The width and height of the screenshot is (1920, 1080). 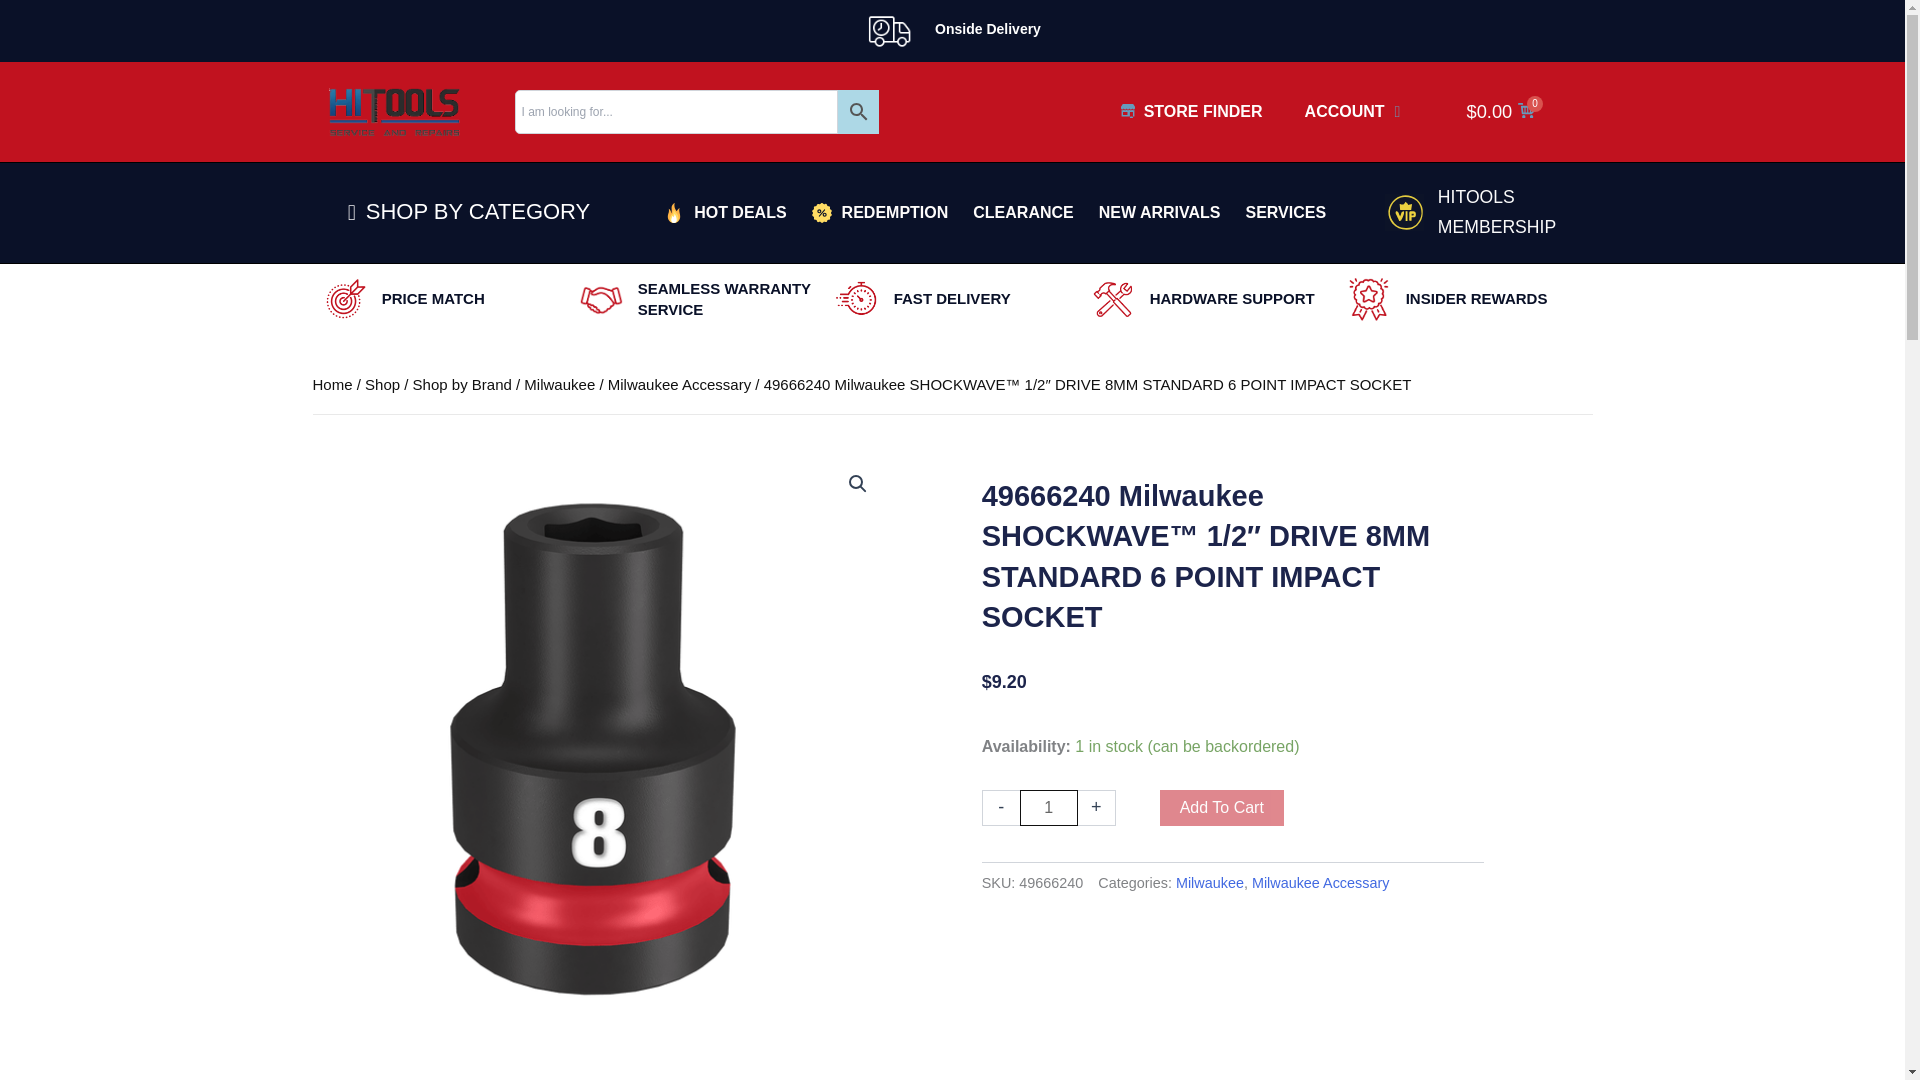 What do you see at coordinates (1048, 808) in the screenshot?
I see `1` at bounding box center [1048, 808].